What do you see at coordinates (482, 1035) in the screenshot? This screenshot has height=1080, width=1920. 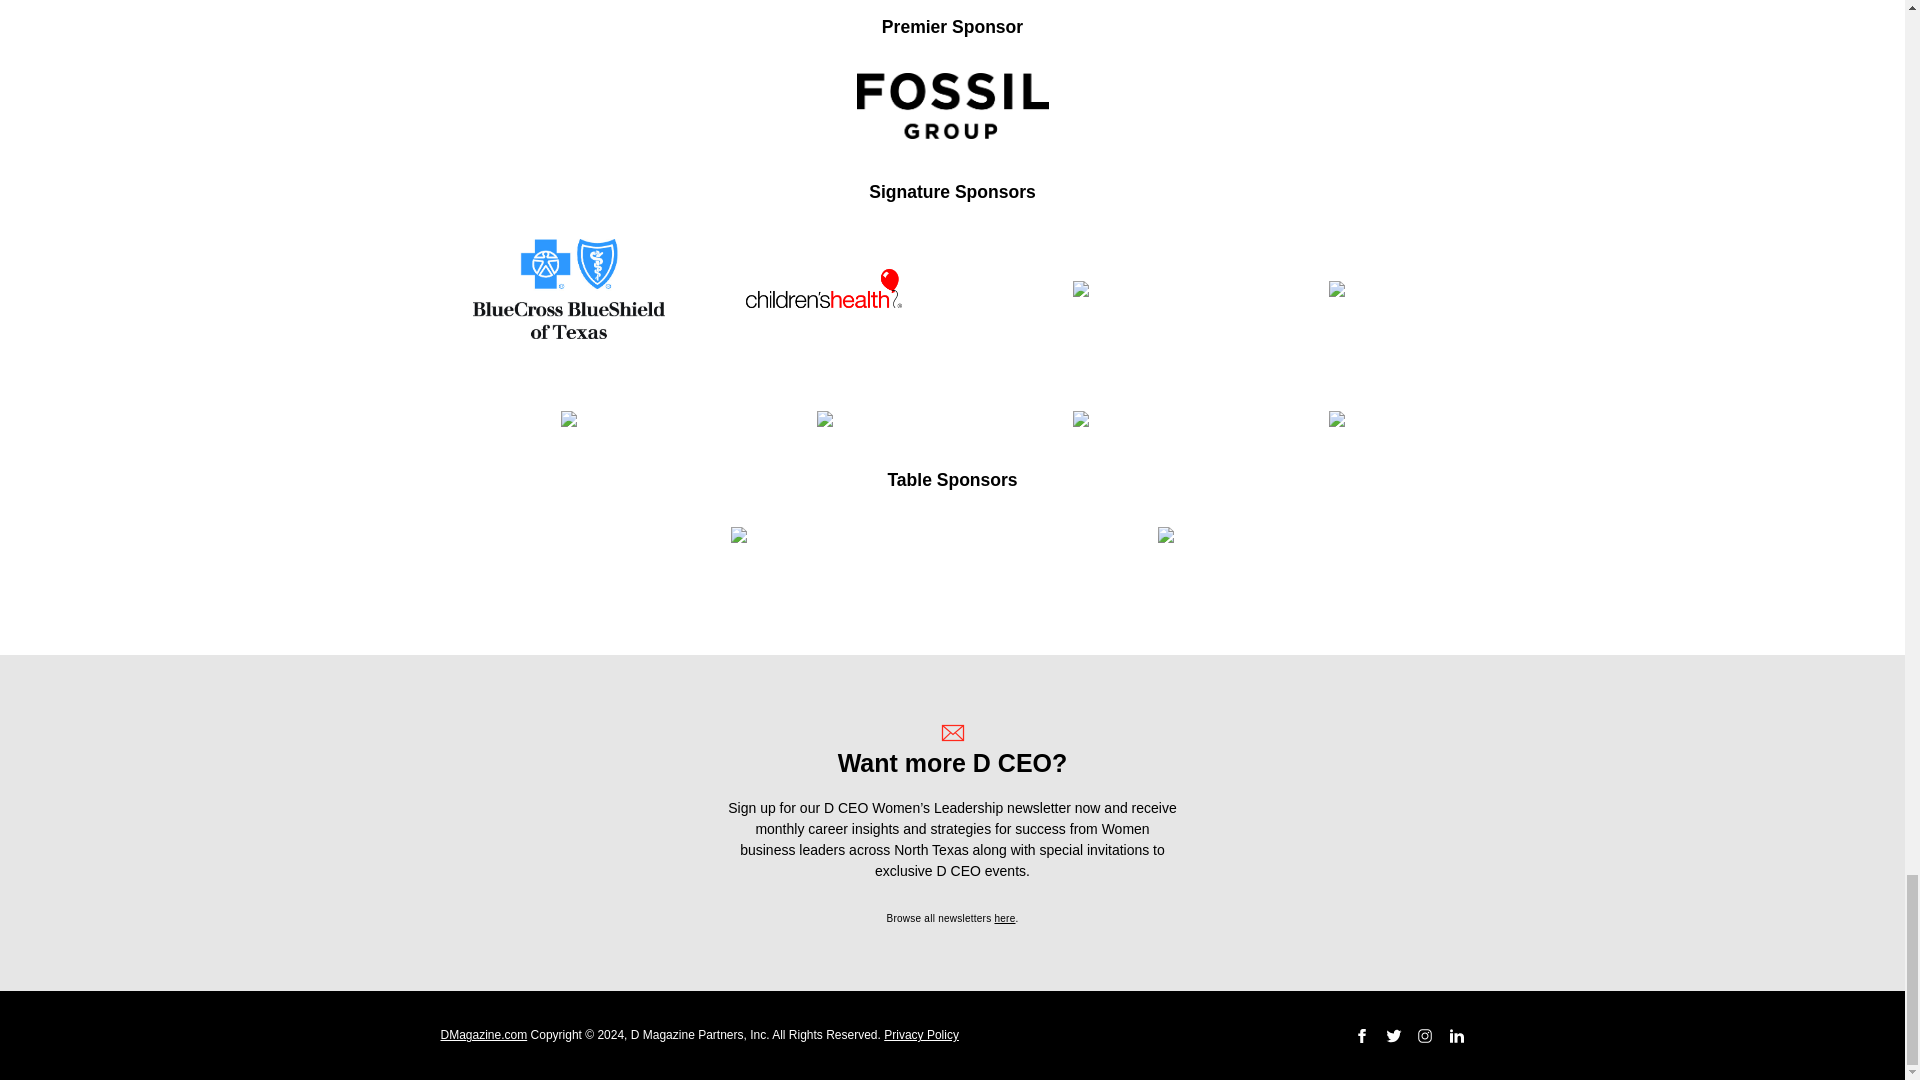 I see `DMagazine.com` at bounding box center [482, 1035].